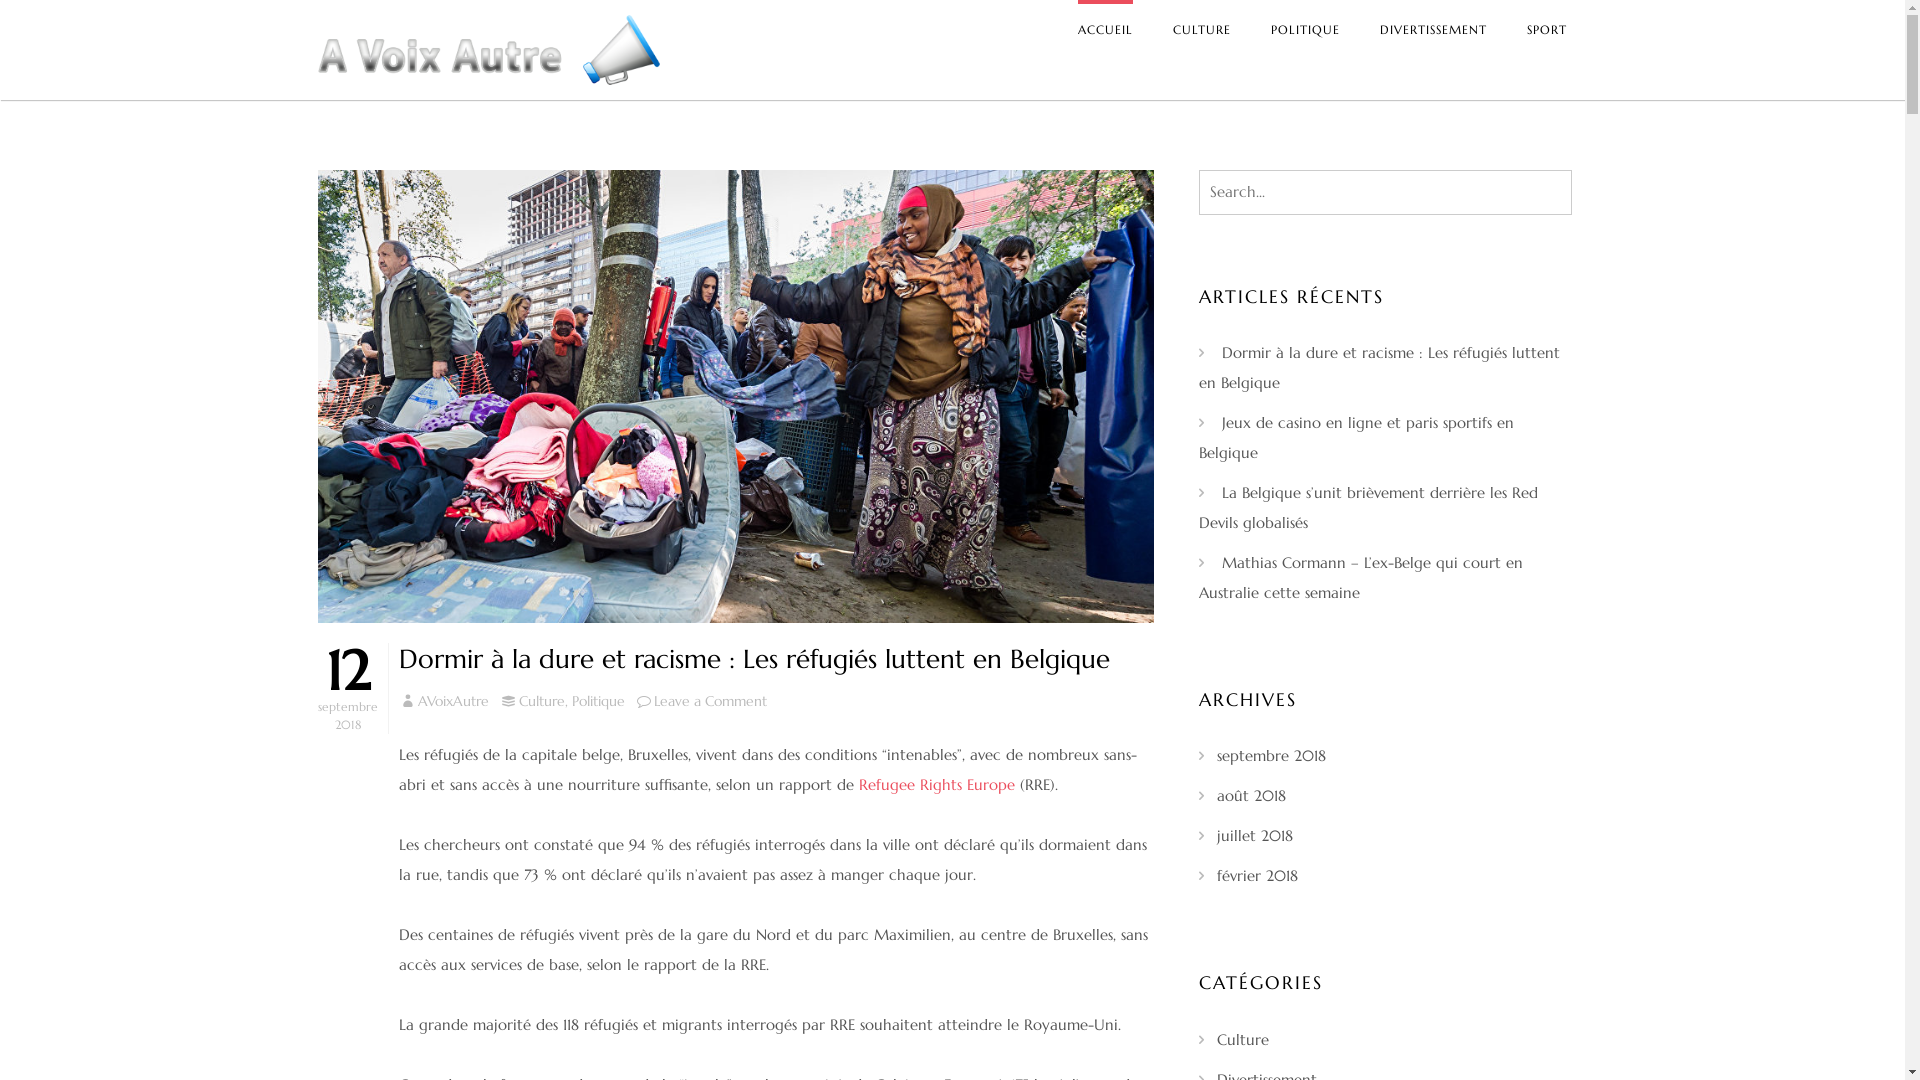  I want to click on Politique, so click(598, 701).